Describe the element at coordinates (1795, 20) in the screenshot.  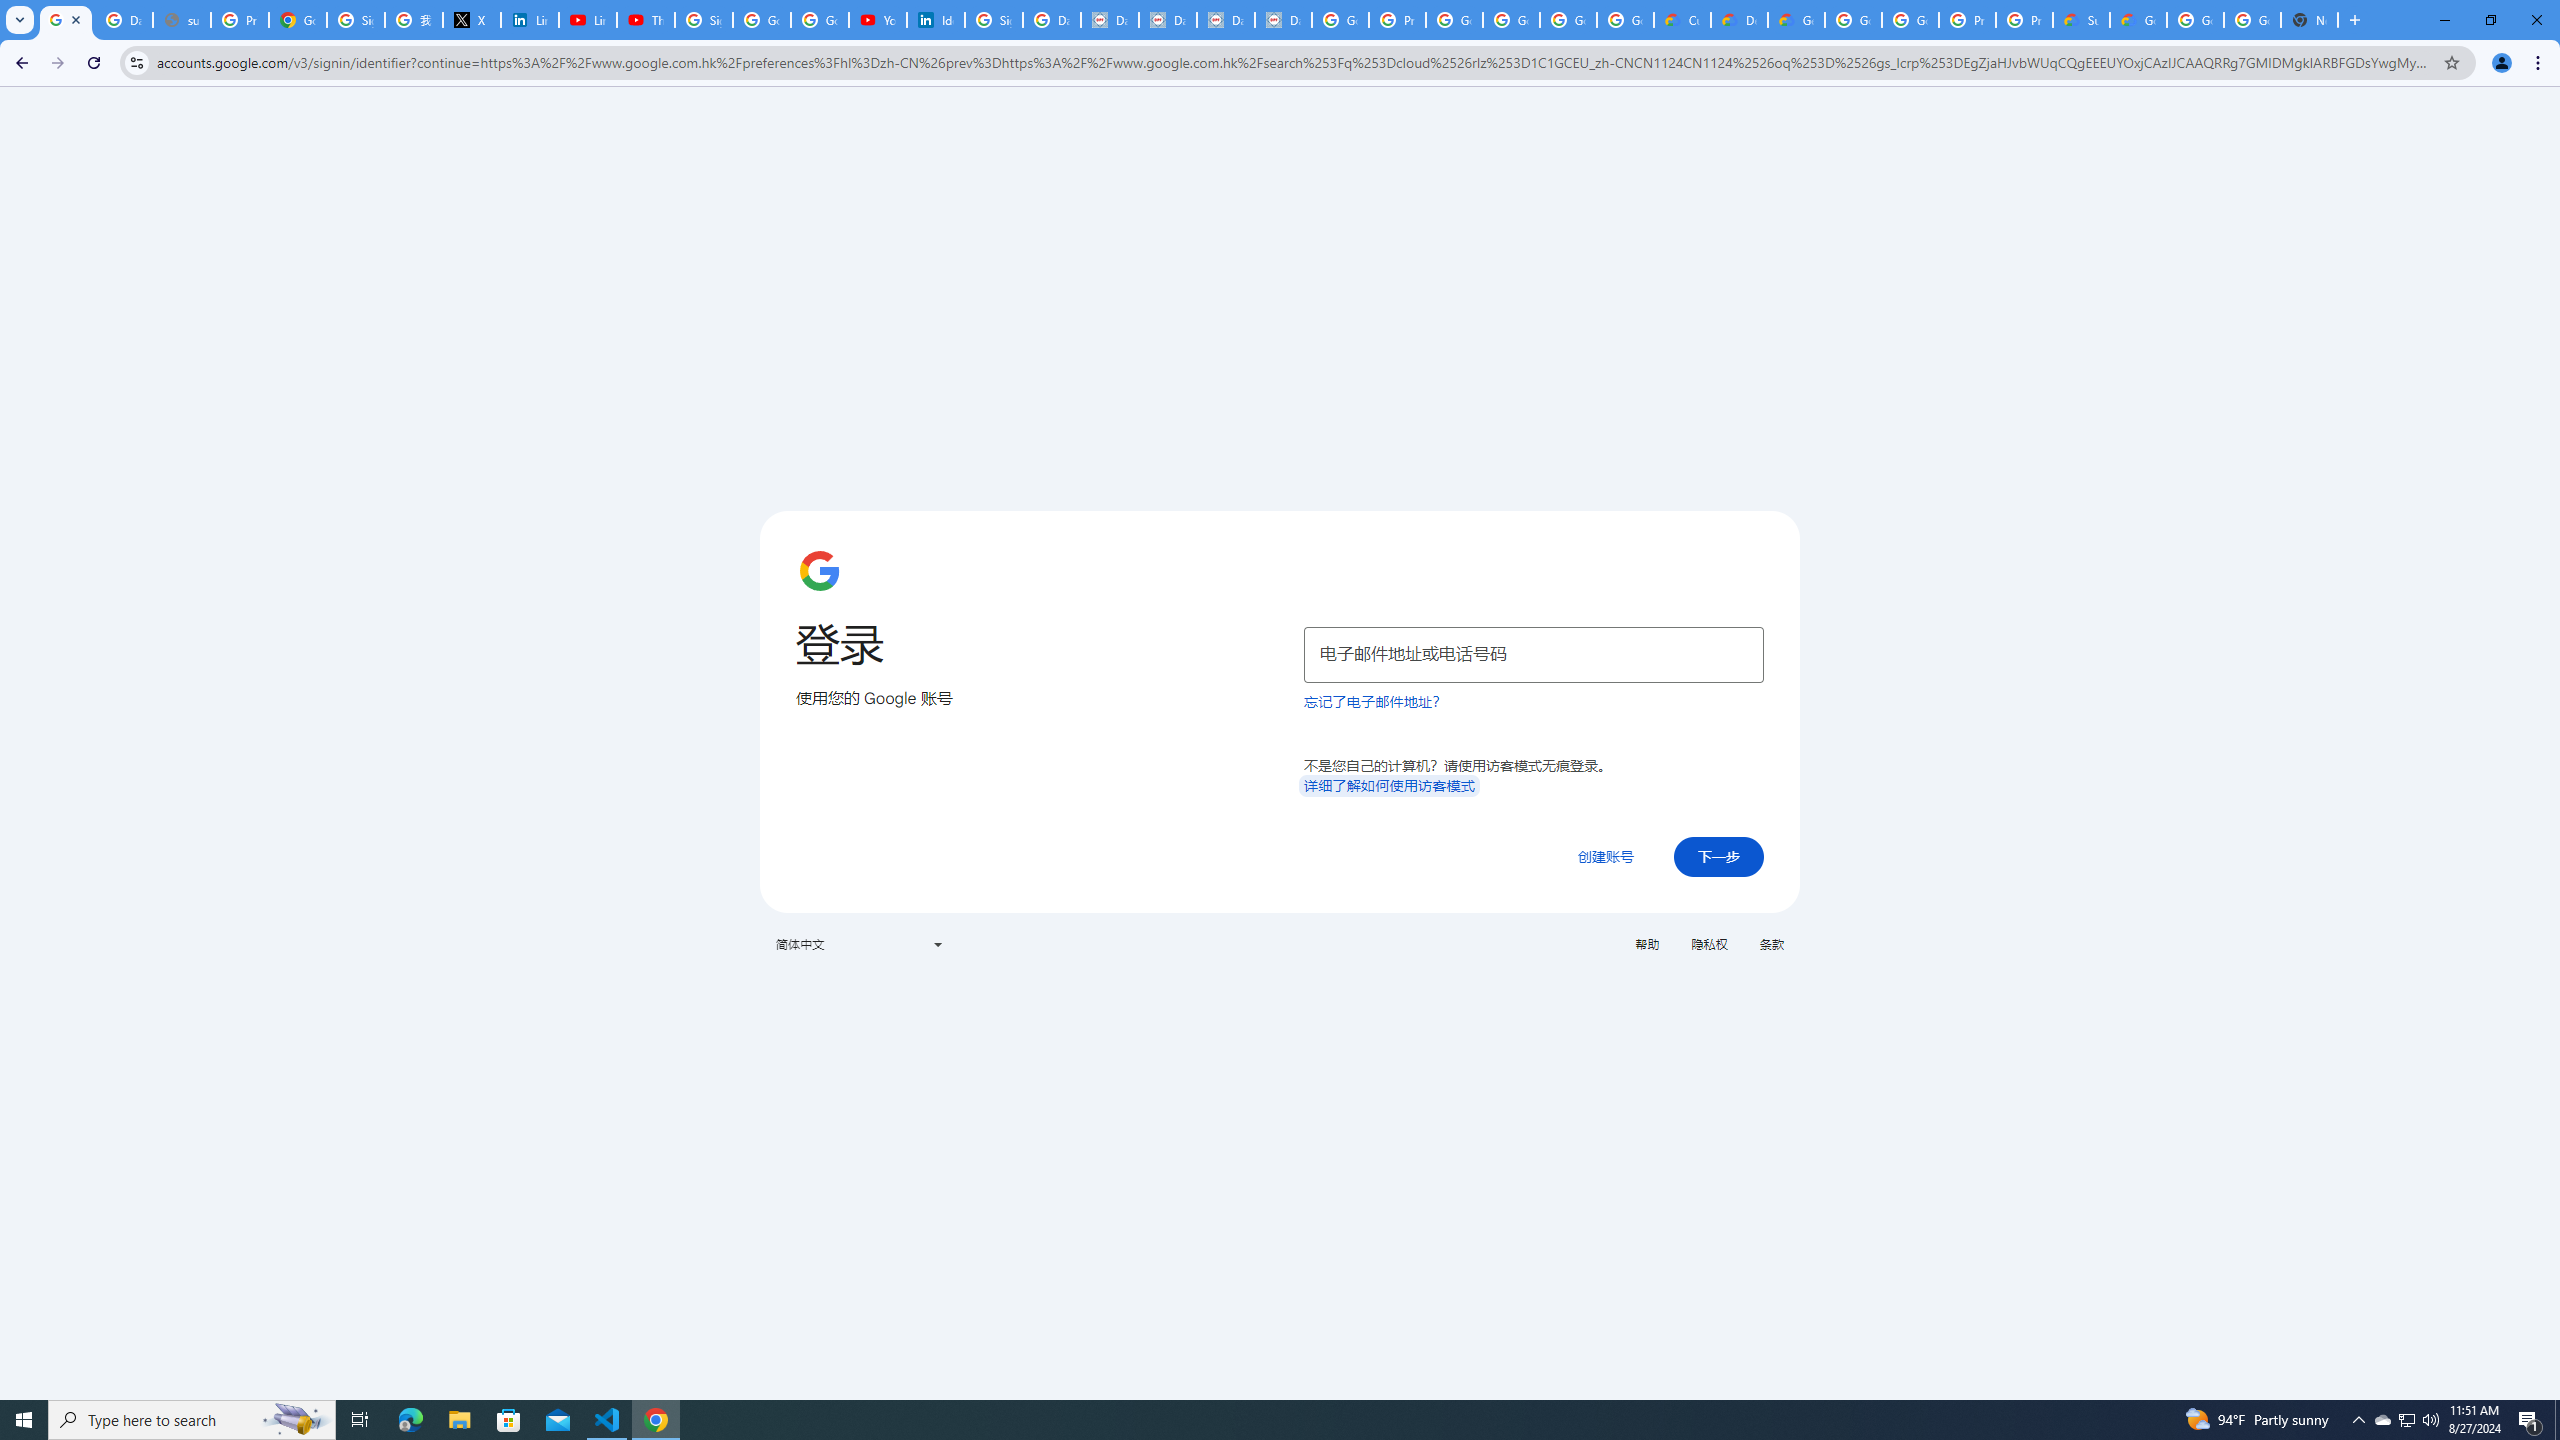
I see `Gemini for Business and Developers | Google Cloud` at that location.